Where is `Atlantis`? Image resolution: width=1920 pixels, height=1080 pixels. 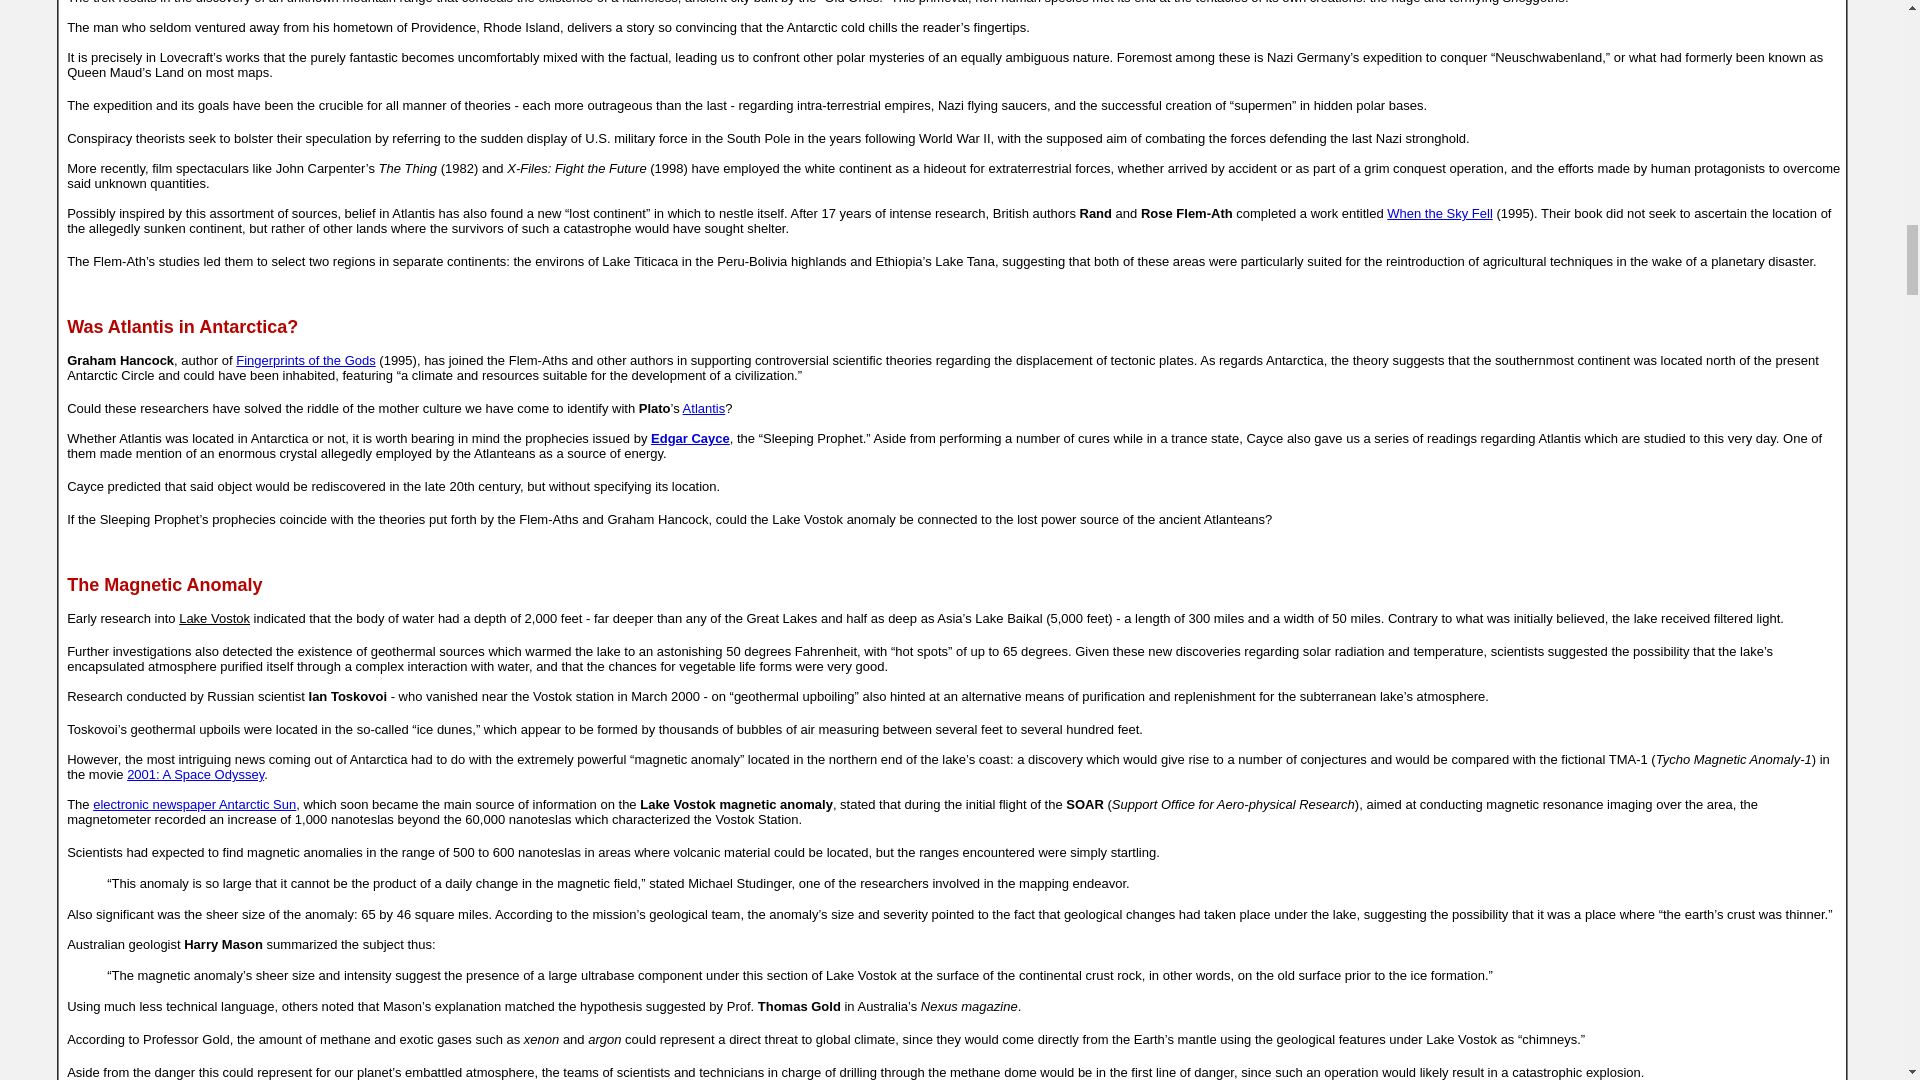
Atlantis is located at coordinates (704, 408).